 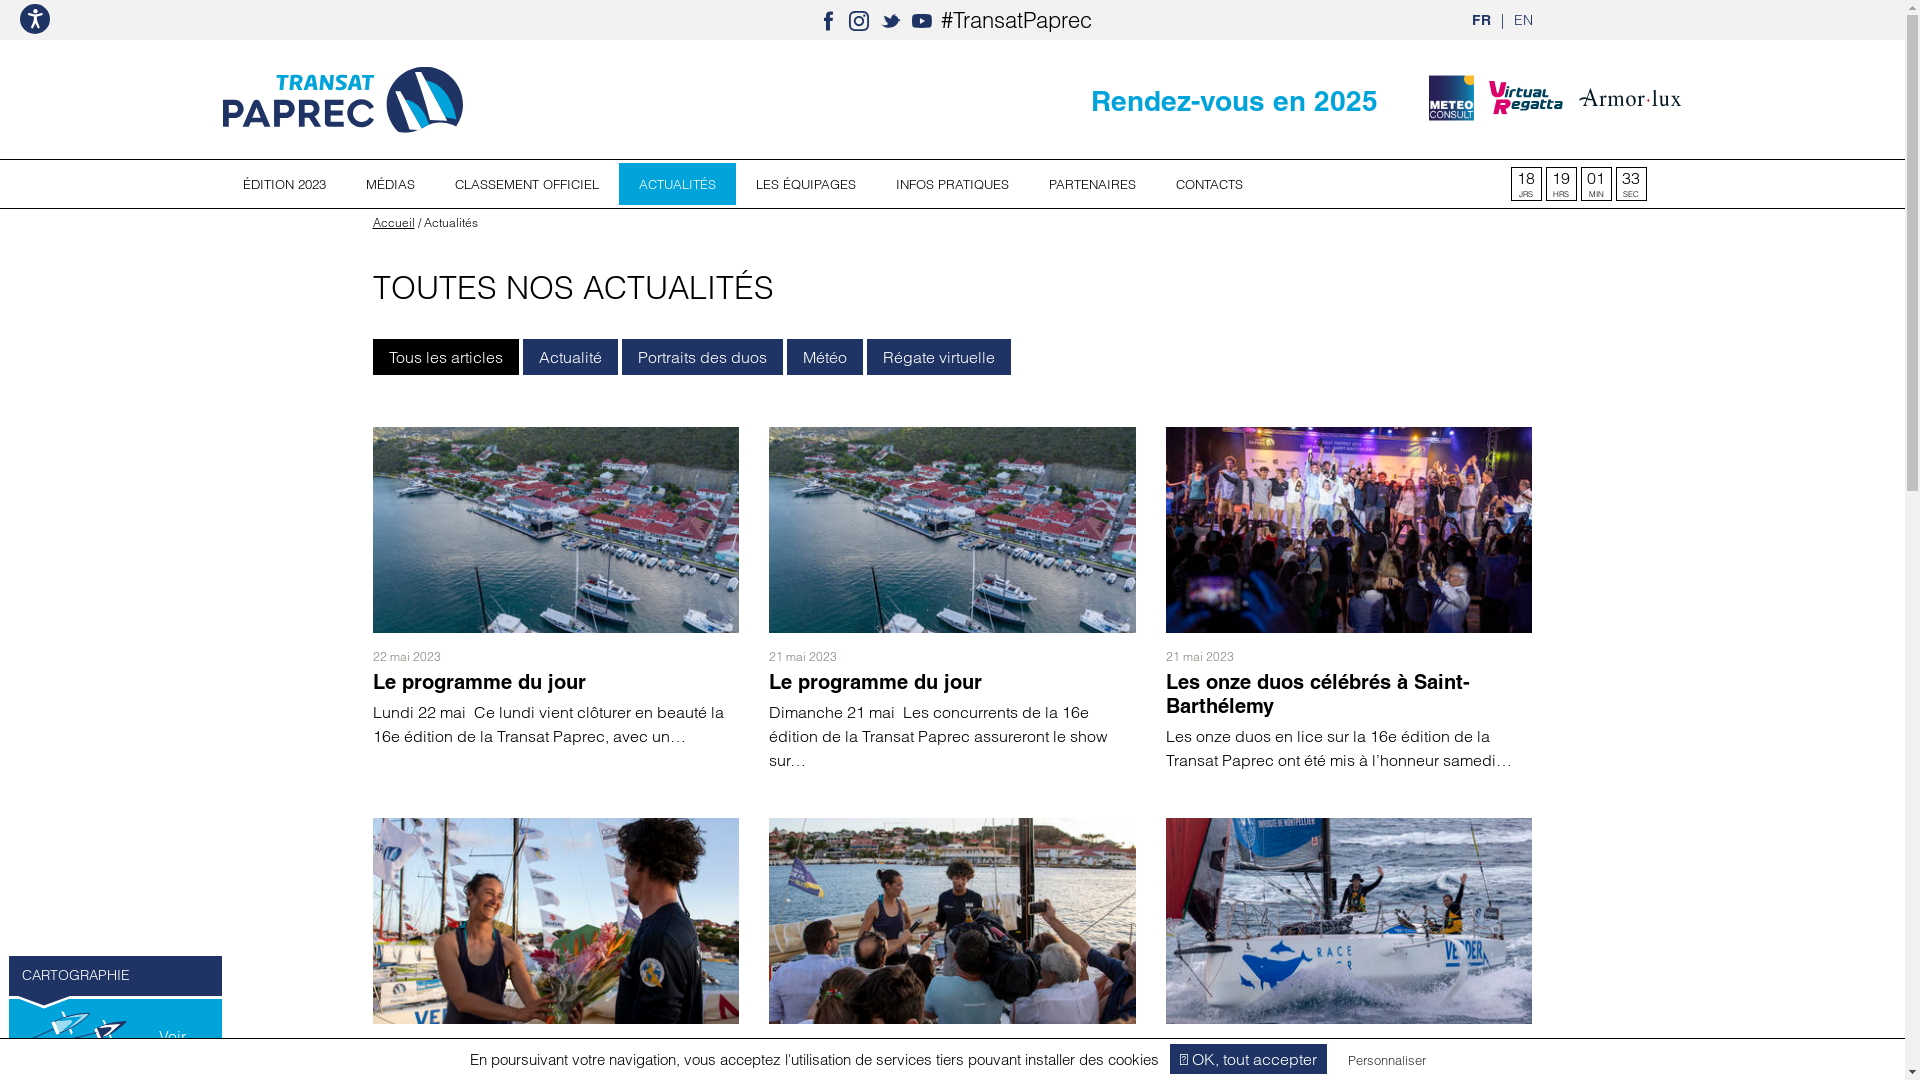 What do you see at coordinates (445, 357) in the screenshot?
I see `Tous les articles` at bounding box center [445, 357].